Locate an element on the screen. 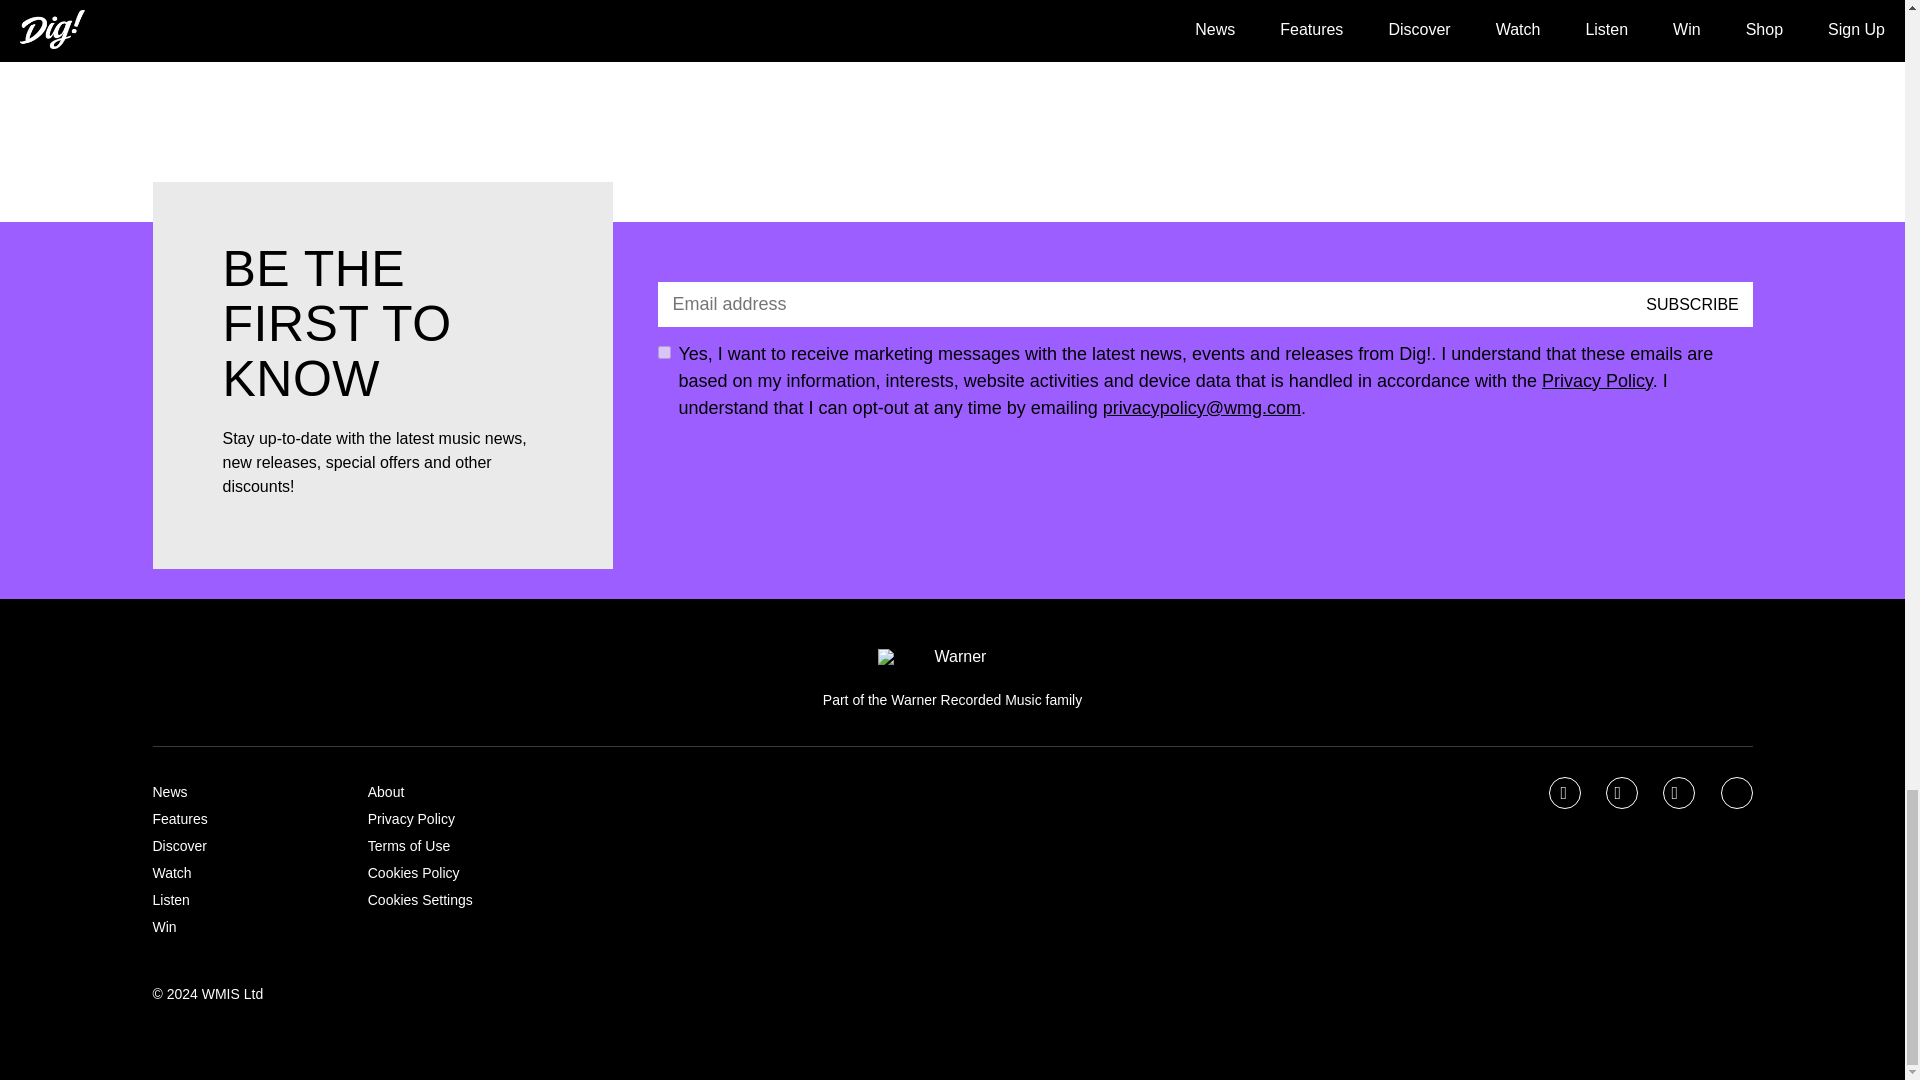  Subscribe is located at coordinates (1692, 304).